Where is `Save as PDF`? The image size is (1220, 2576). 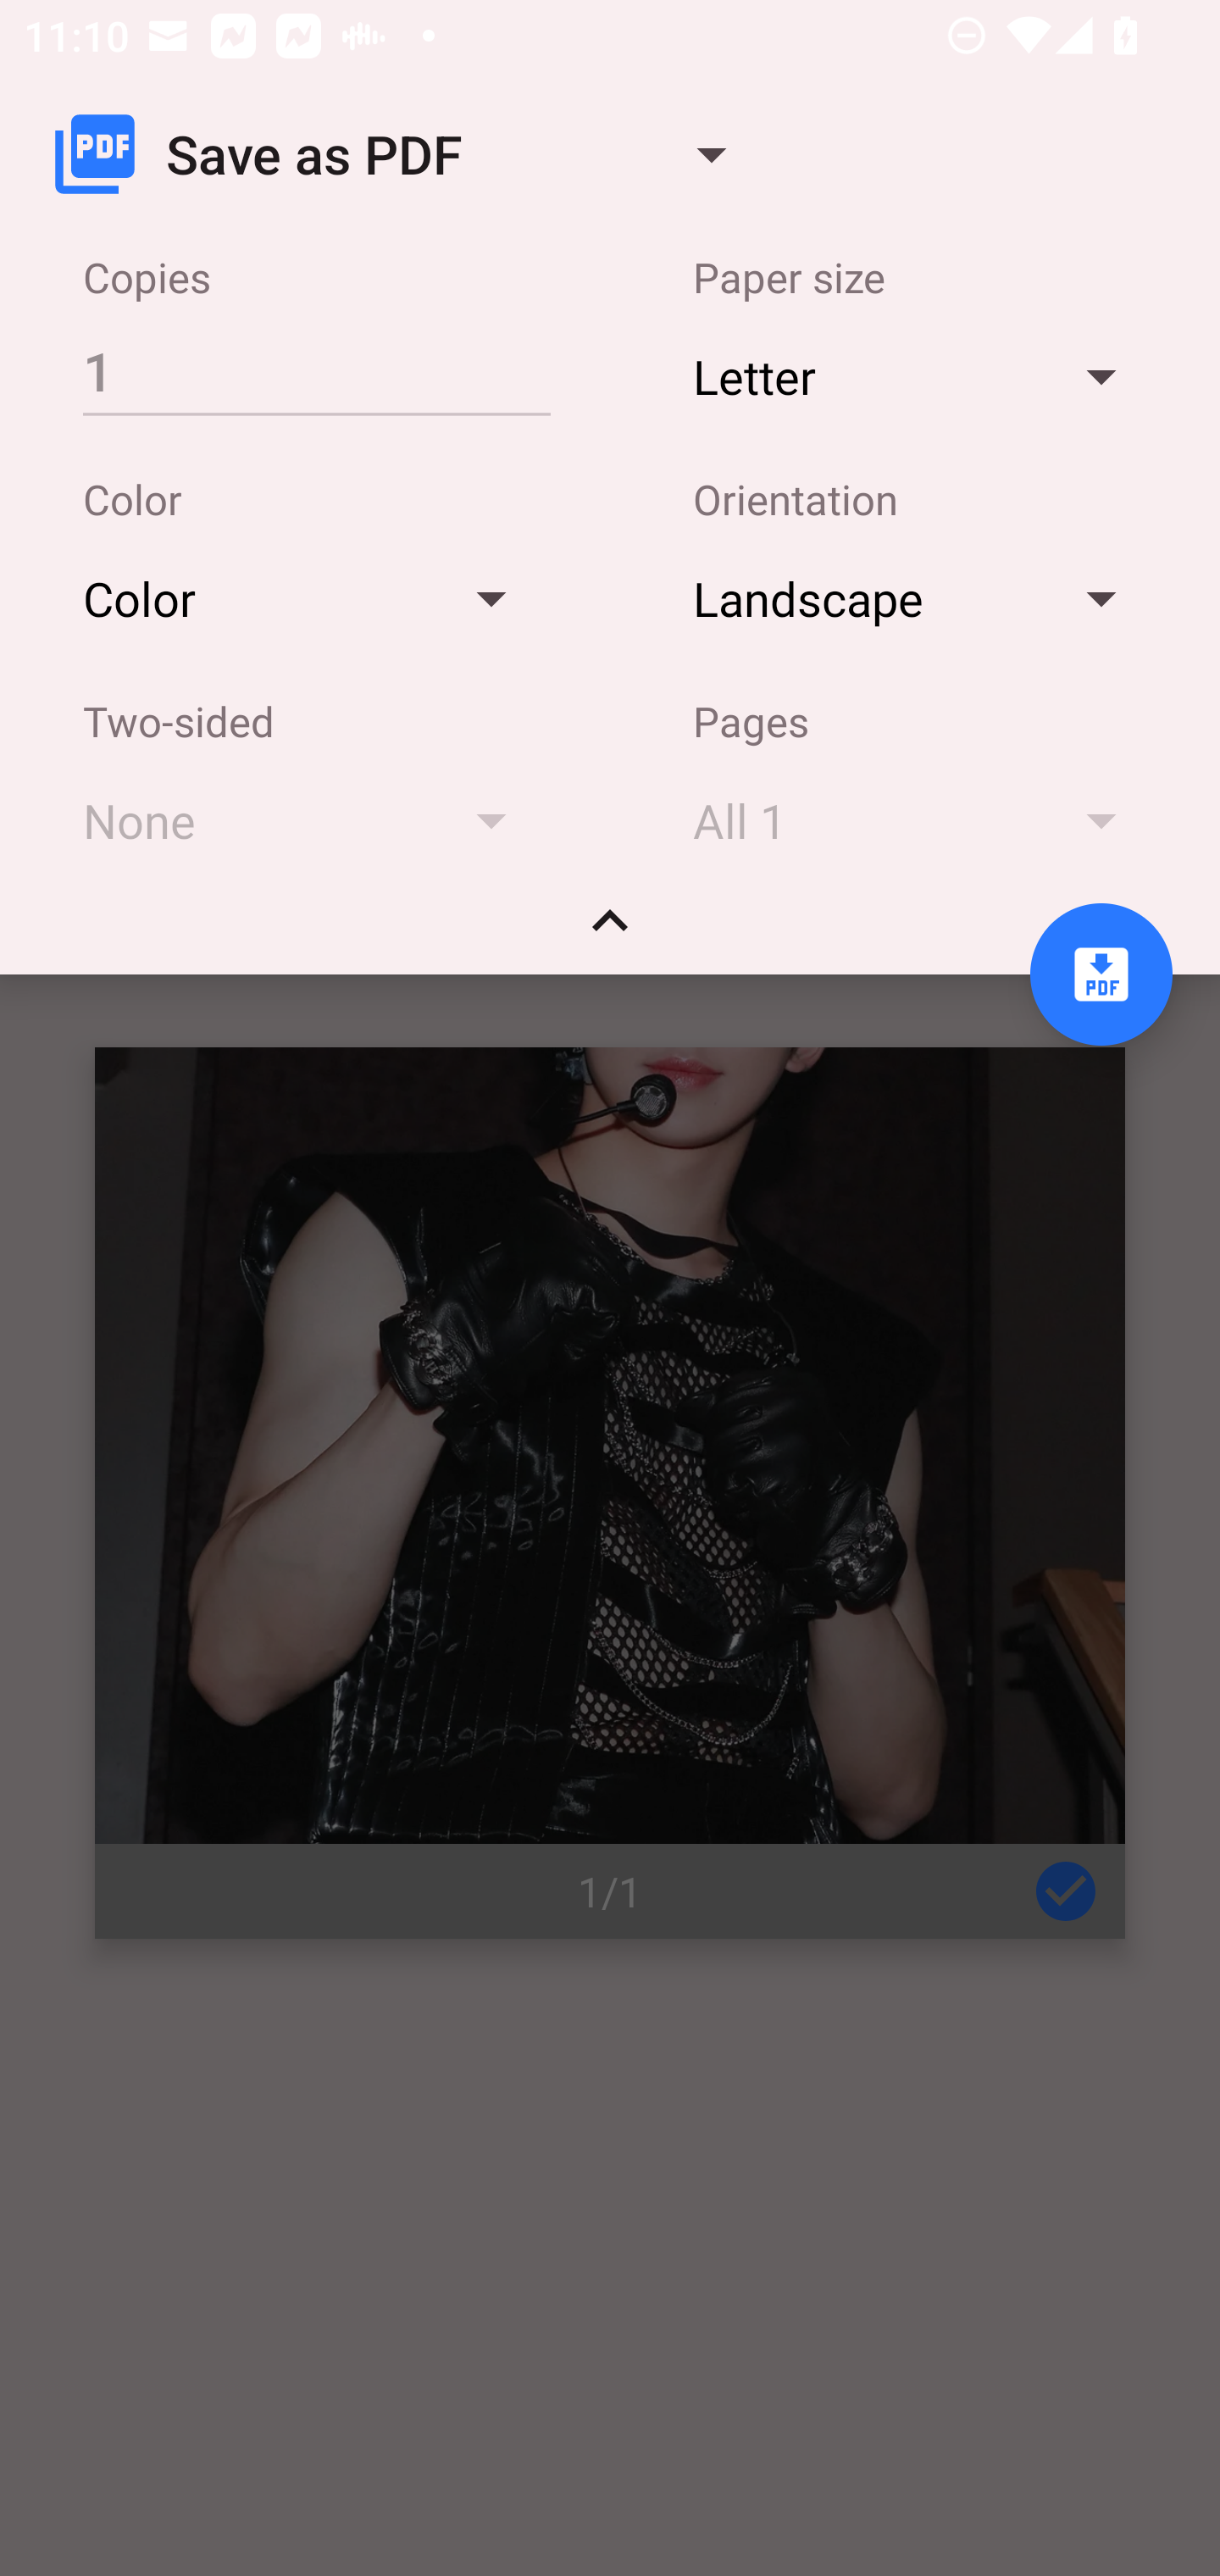
Save as PDF is located at coordinates (403, 154).